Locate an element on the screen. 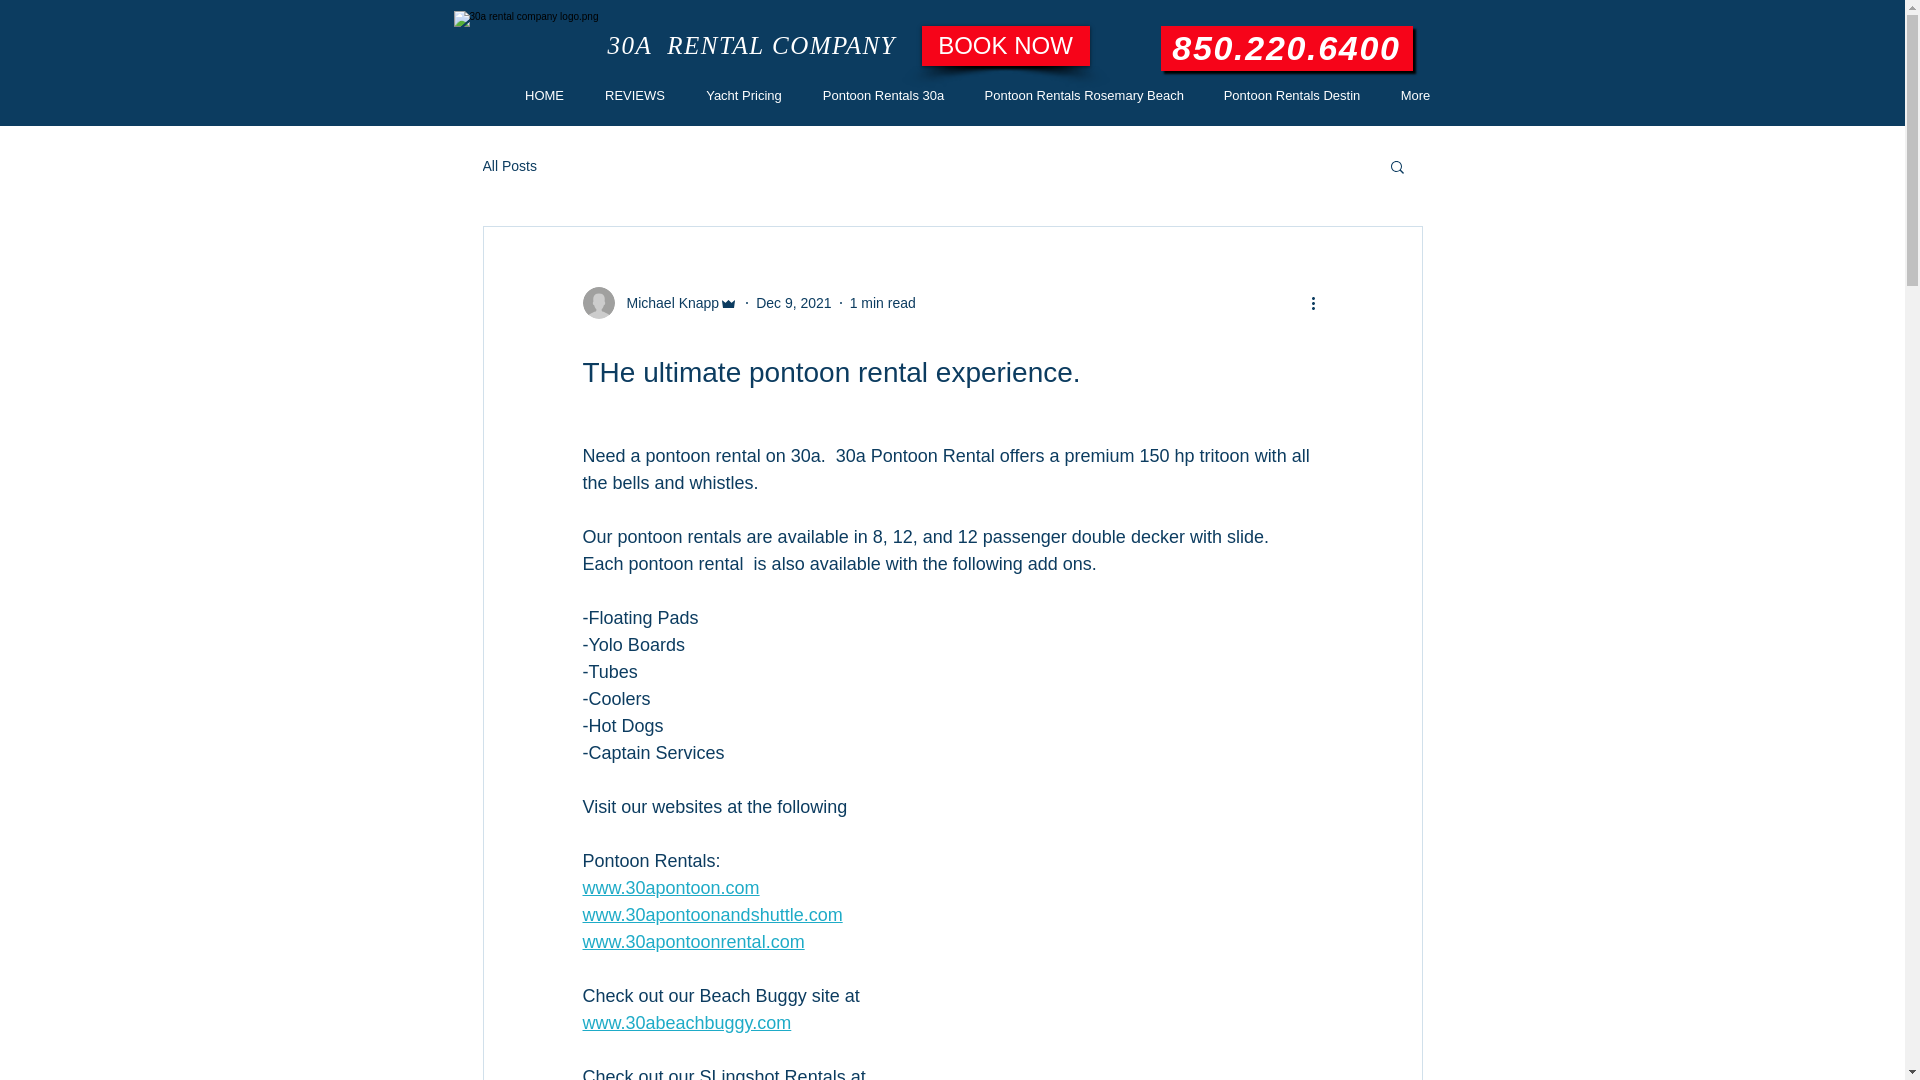 The width and height of the screenshot is (1920, 1080). Pontoon Rentals Rosemary Beach is located at coordinates (1084, 96).